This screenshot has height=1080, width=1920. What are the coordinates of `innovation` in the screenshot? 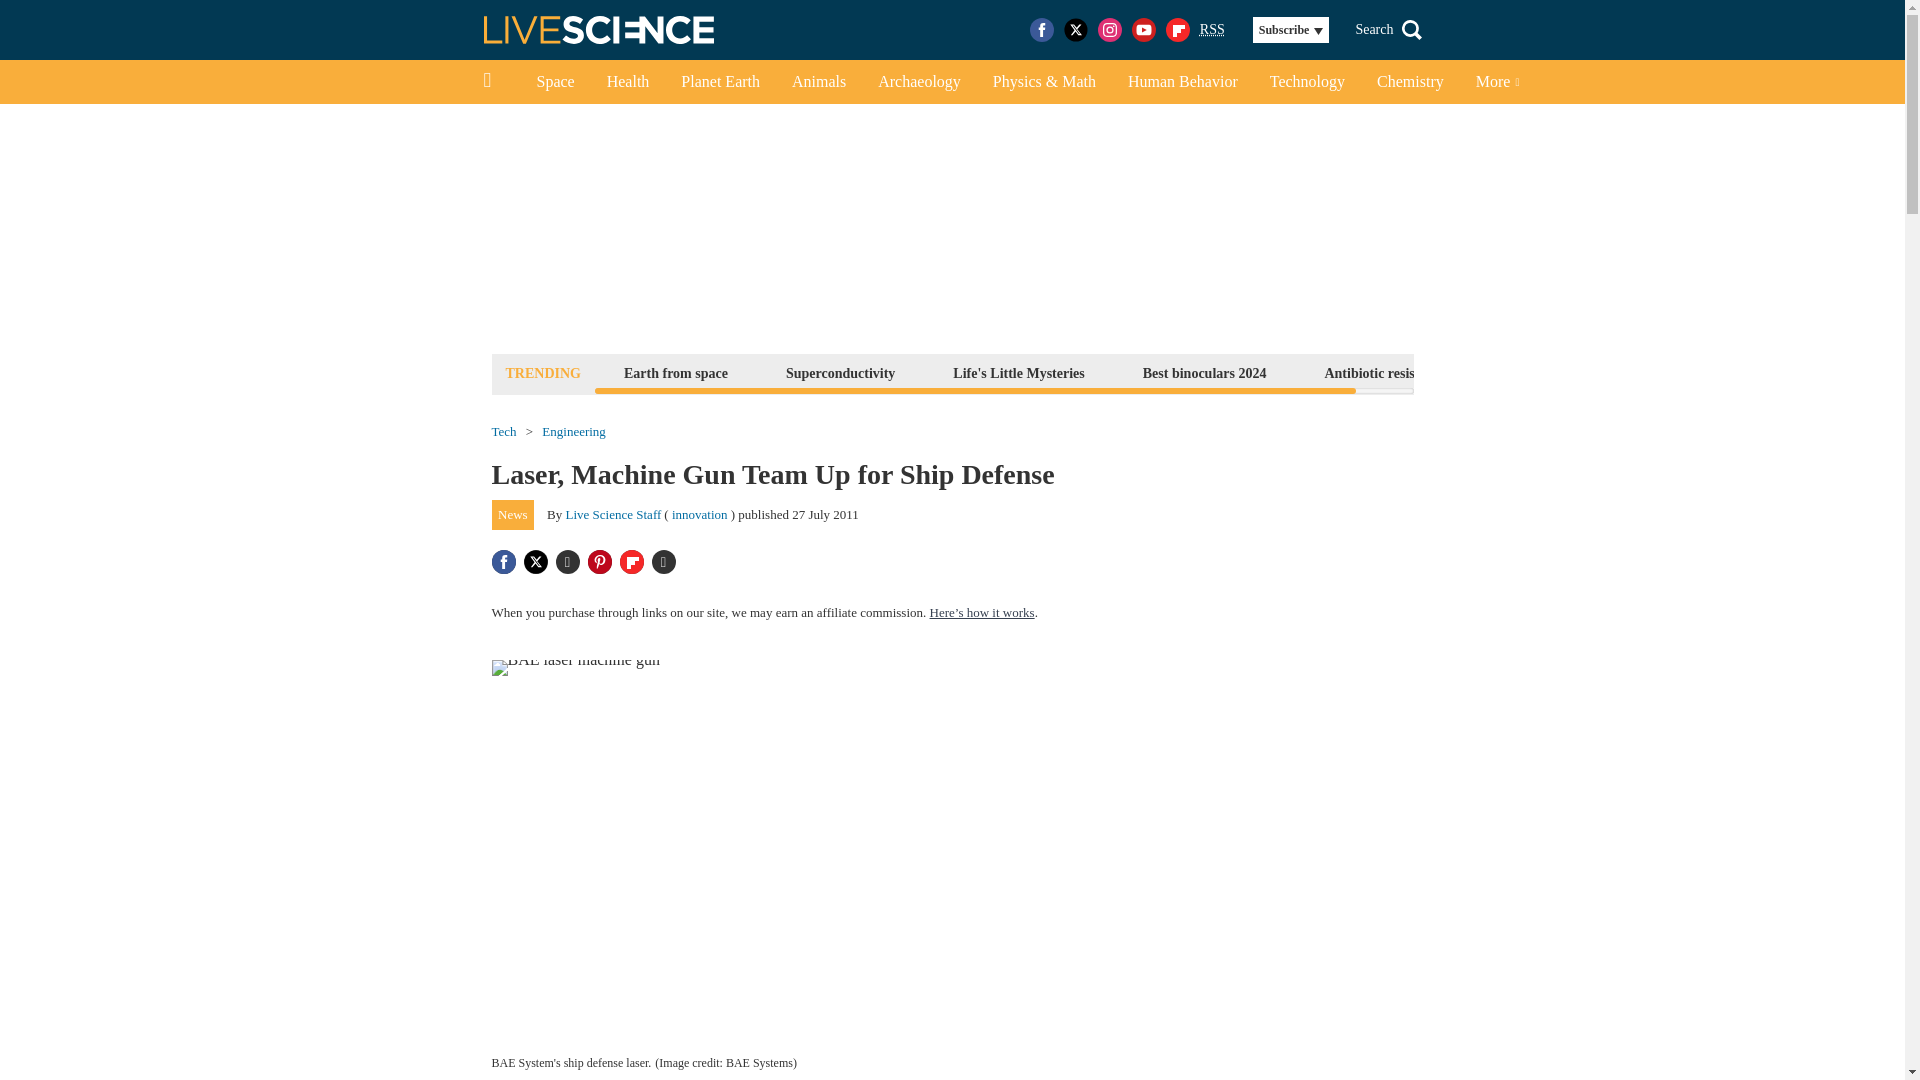 It's located at (700, 514).